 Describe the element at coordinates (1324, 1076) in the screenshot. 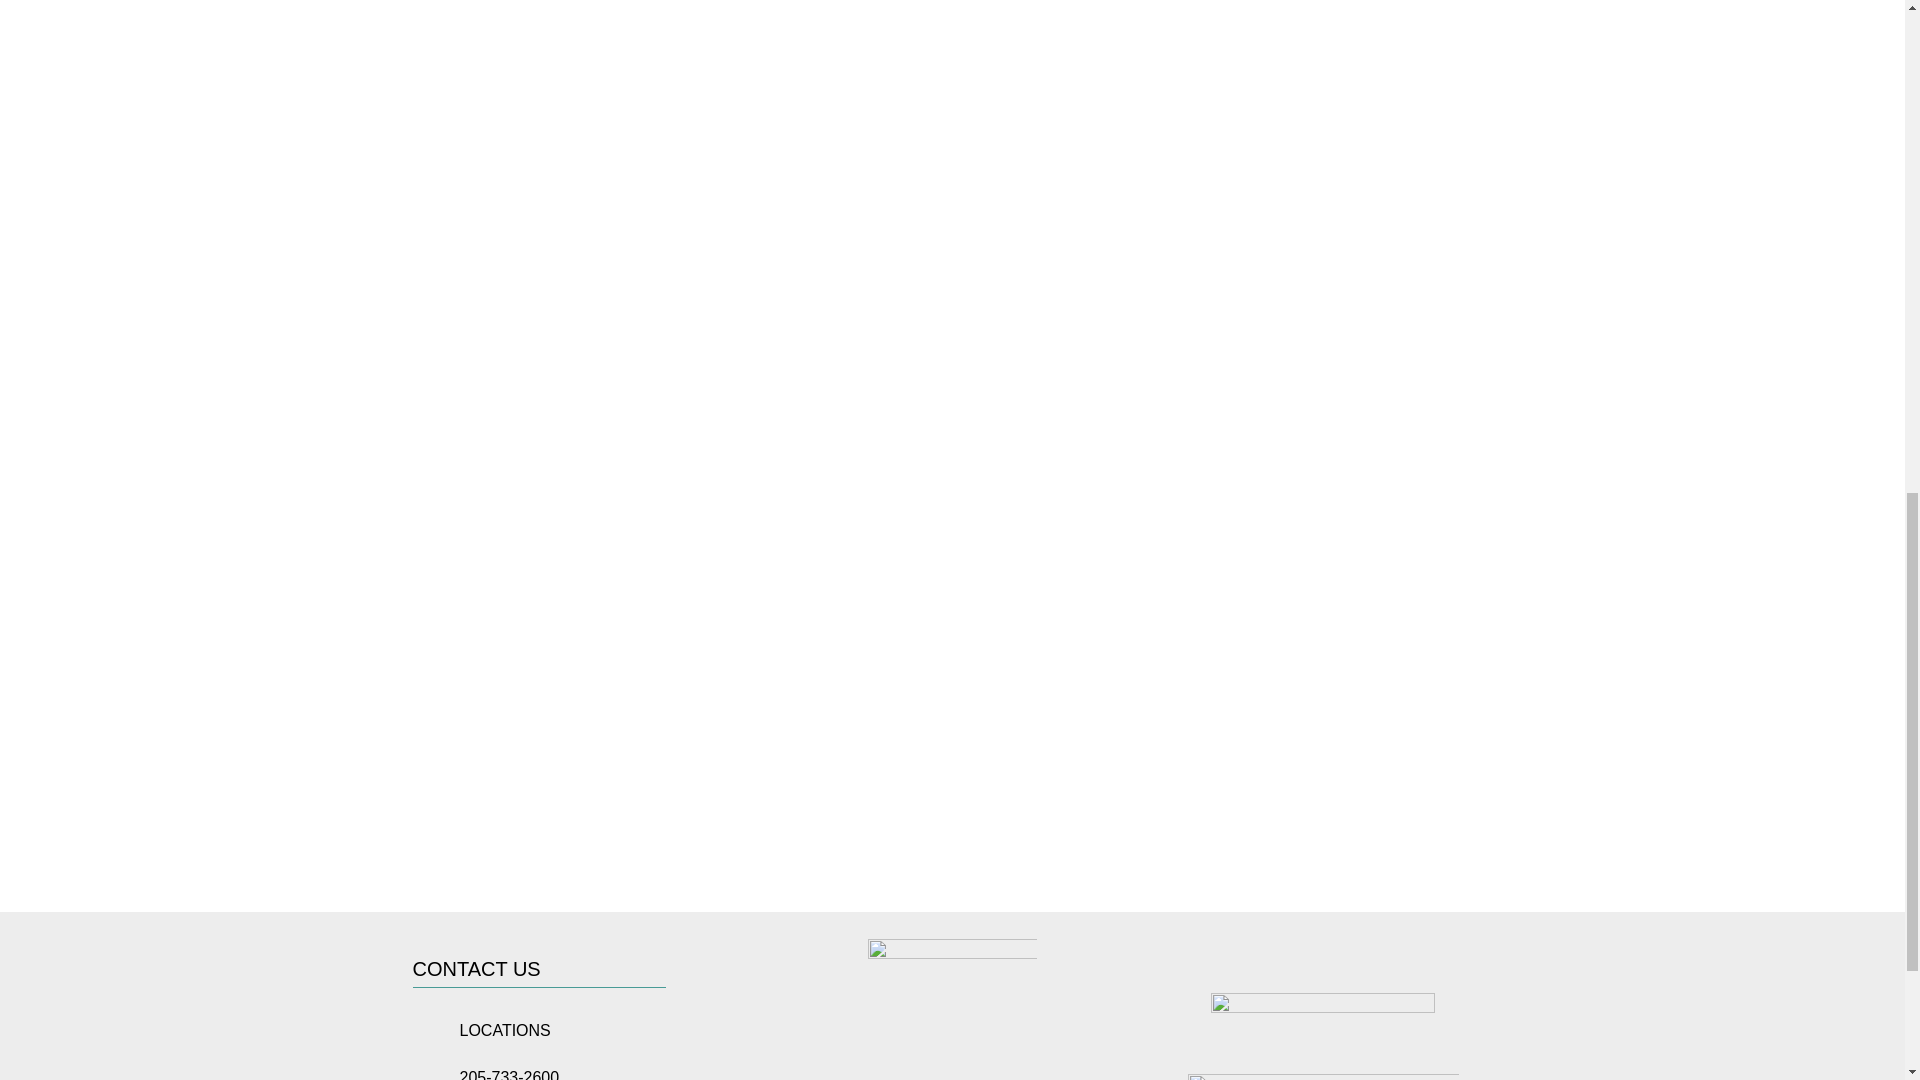

I see `unnamed-5` at that location.